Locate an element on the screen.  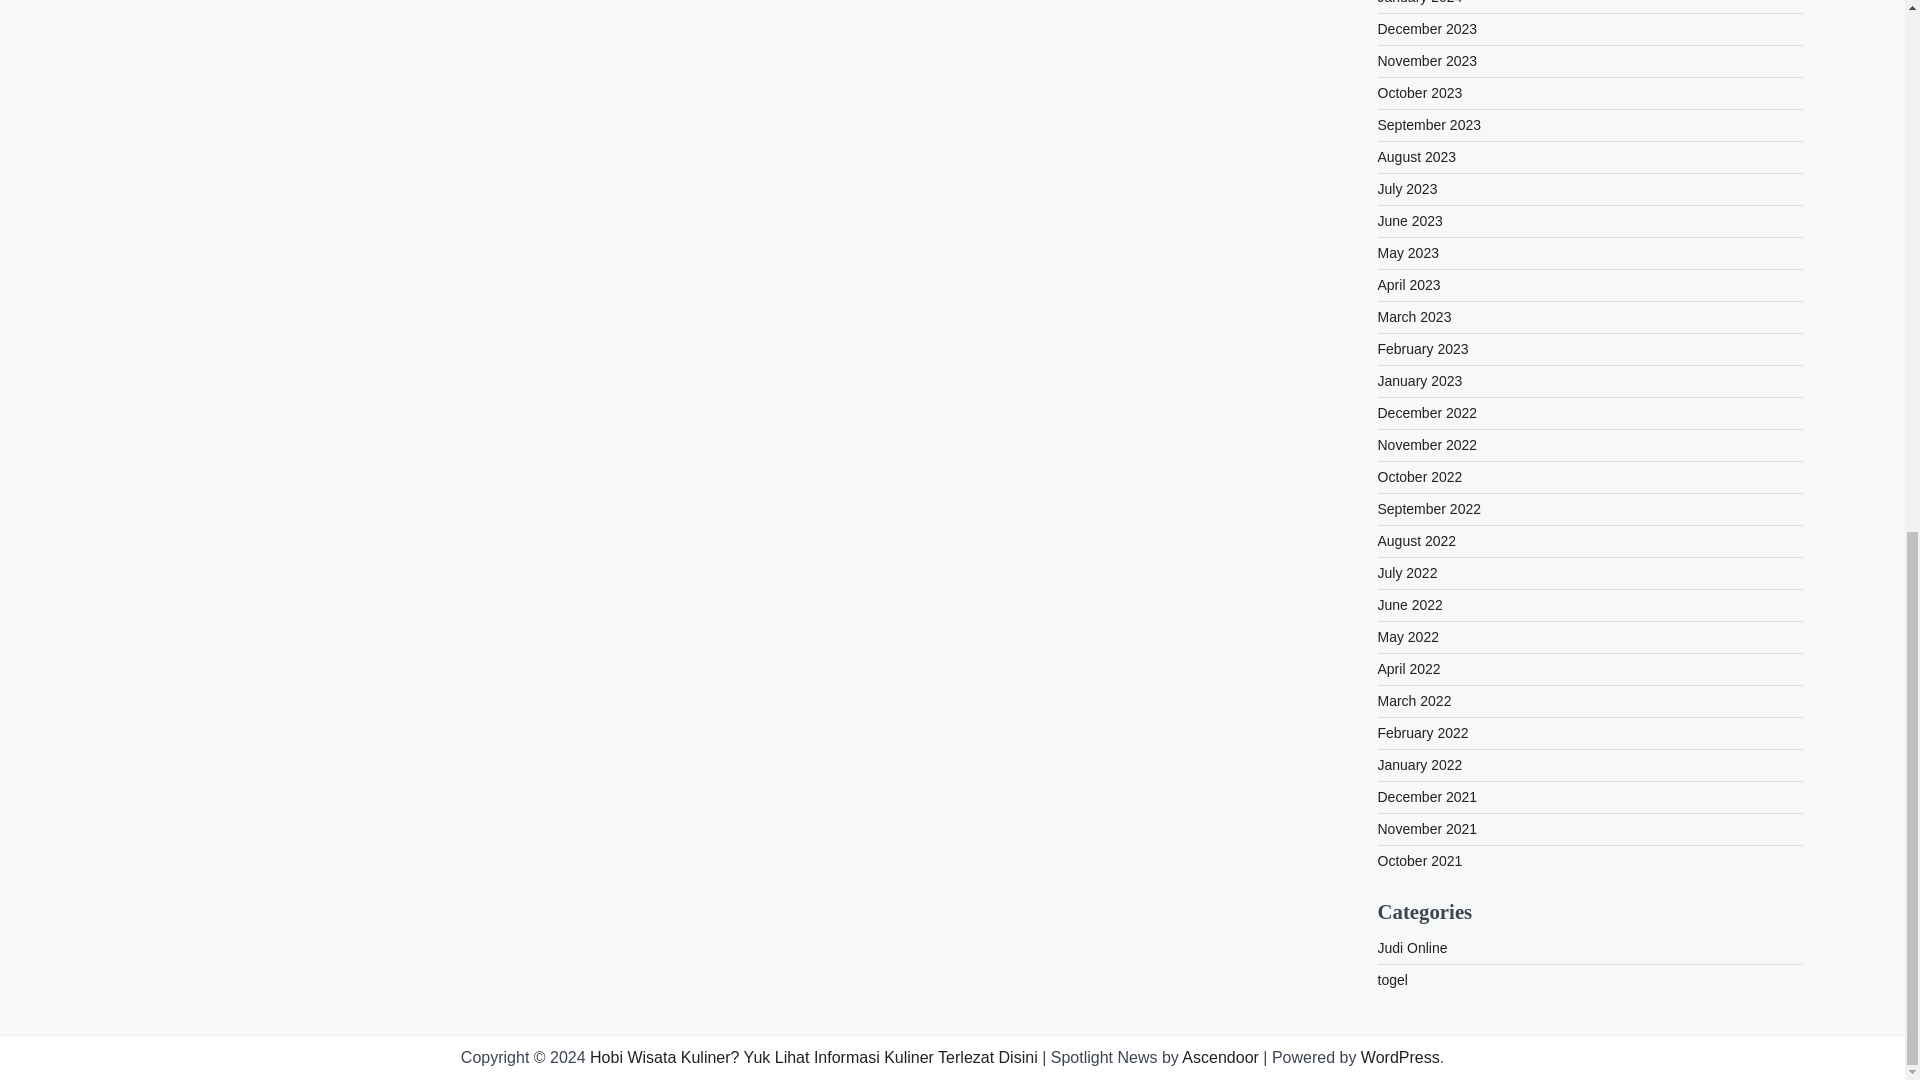
August 2023 is located at coordinates (1418, 157).